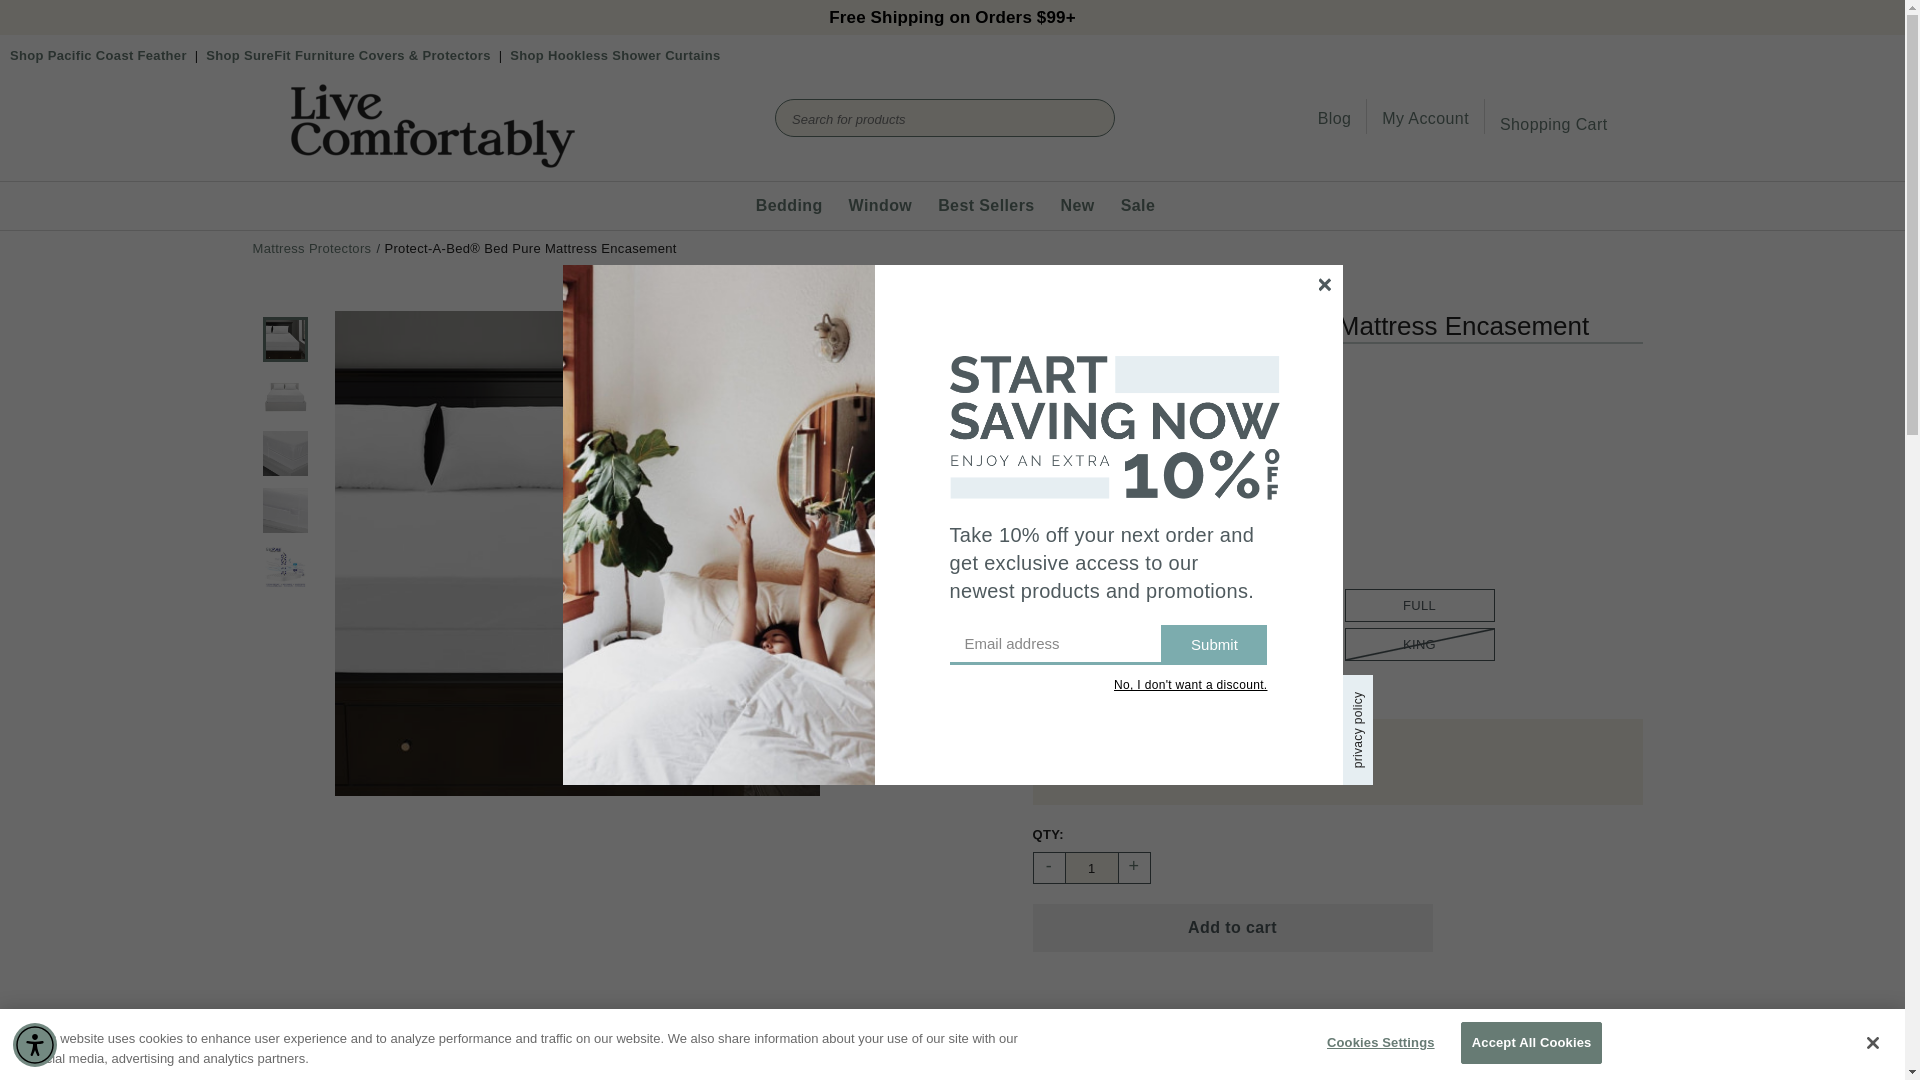  What do you see at coordinates (1264, 644) in the screenshot?
I see `size Queen 10" is not available for this combination` at bounding box center [1264, 644].